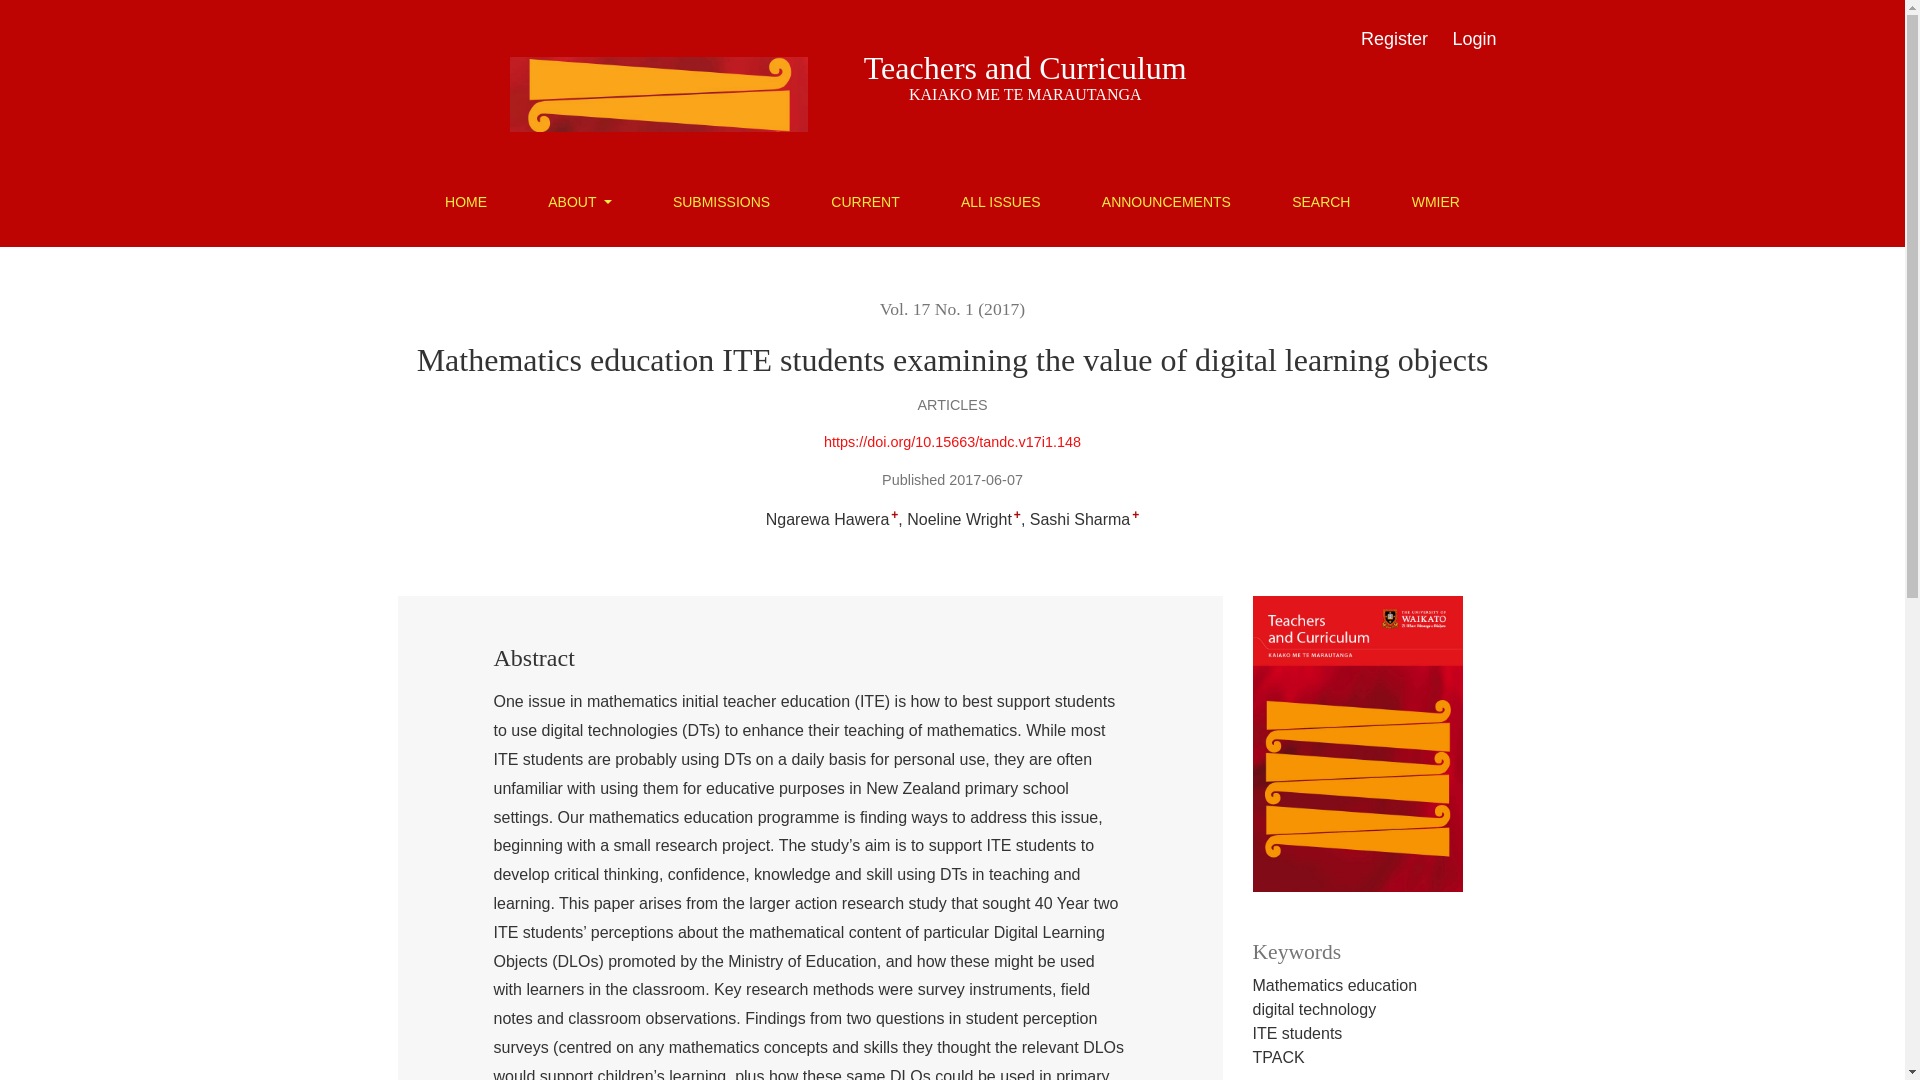  I want to click on HOME, so click(466, 202).